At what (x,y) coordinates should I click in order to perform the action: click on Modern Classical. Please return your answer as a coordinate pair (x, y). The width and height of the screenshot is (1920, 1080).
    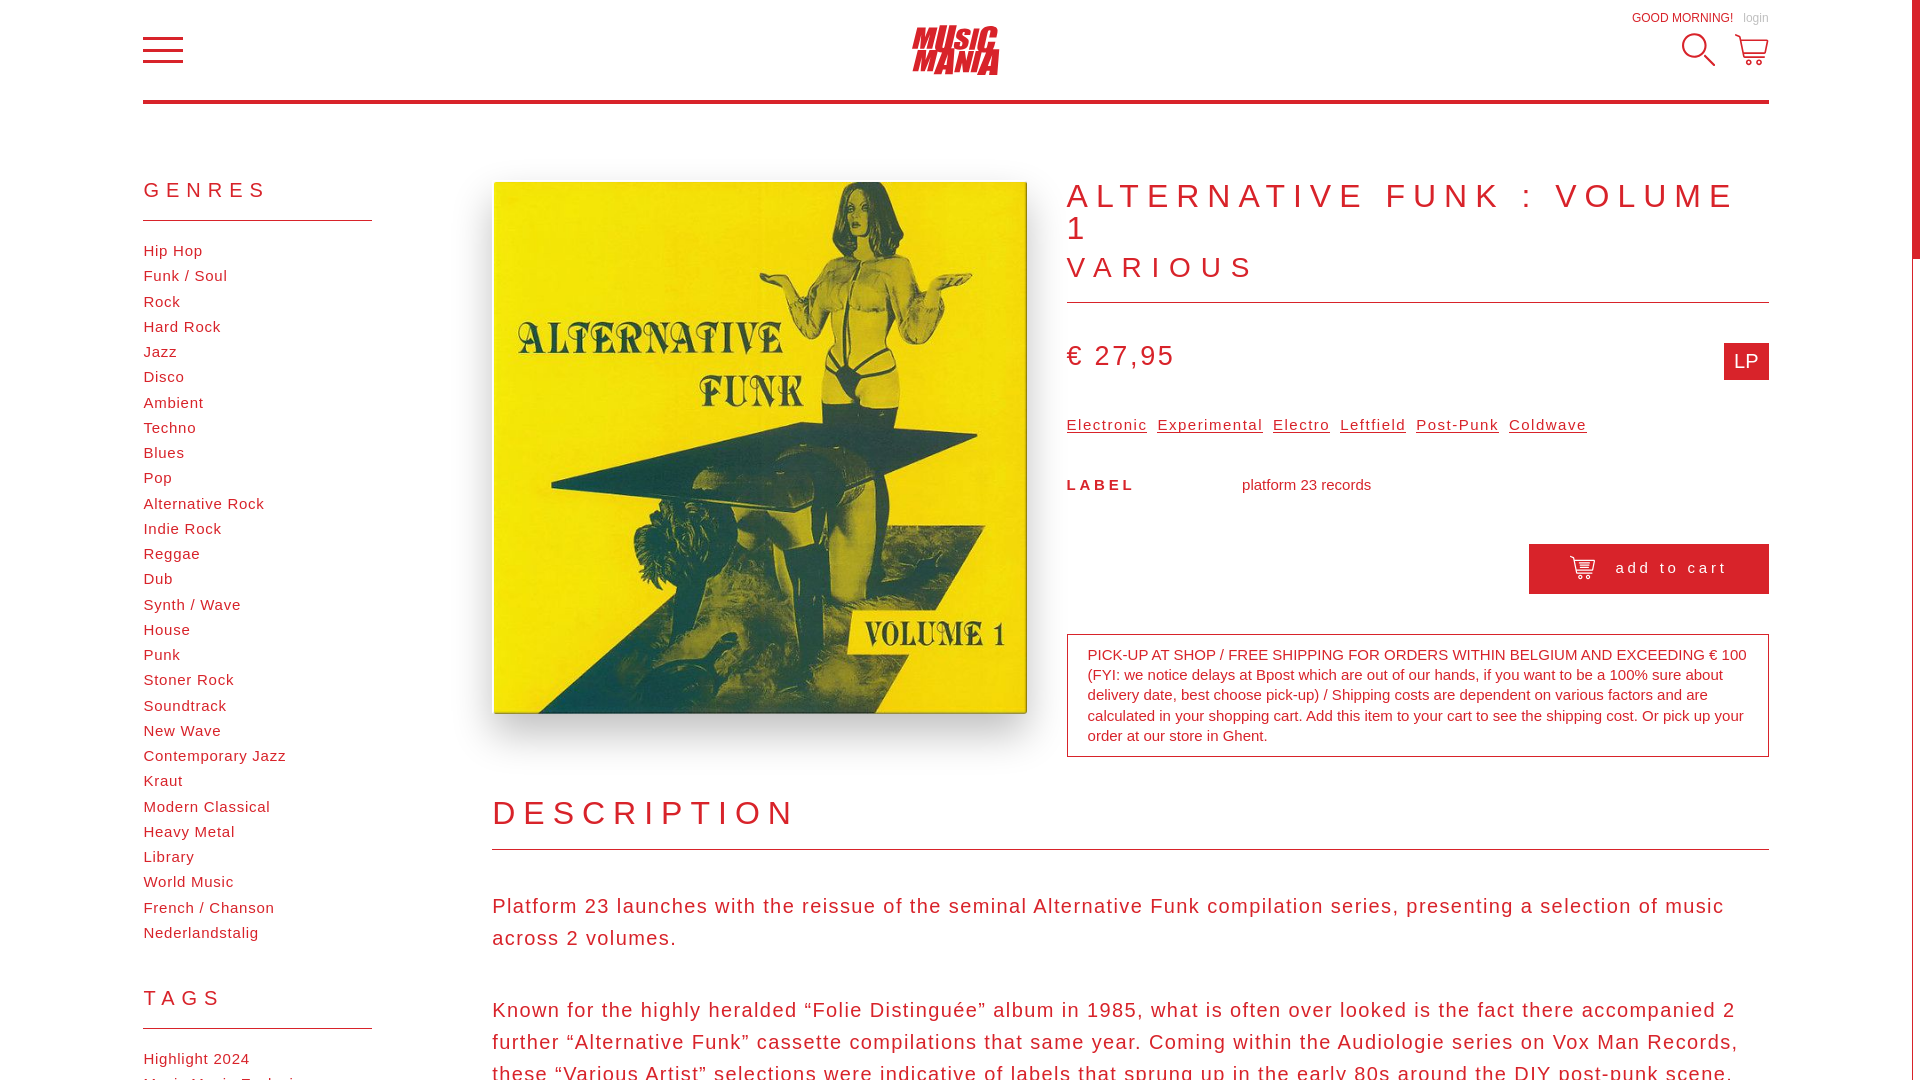
    Looking at the image, I should click on (257, 806).